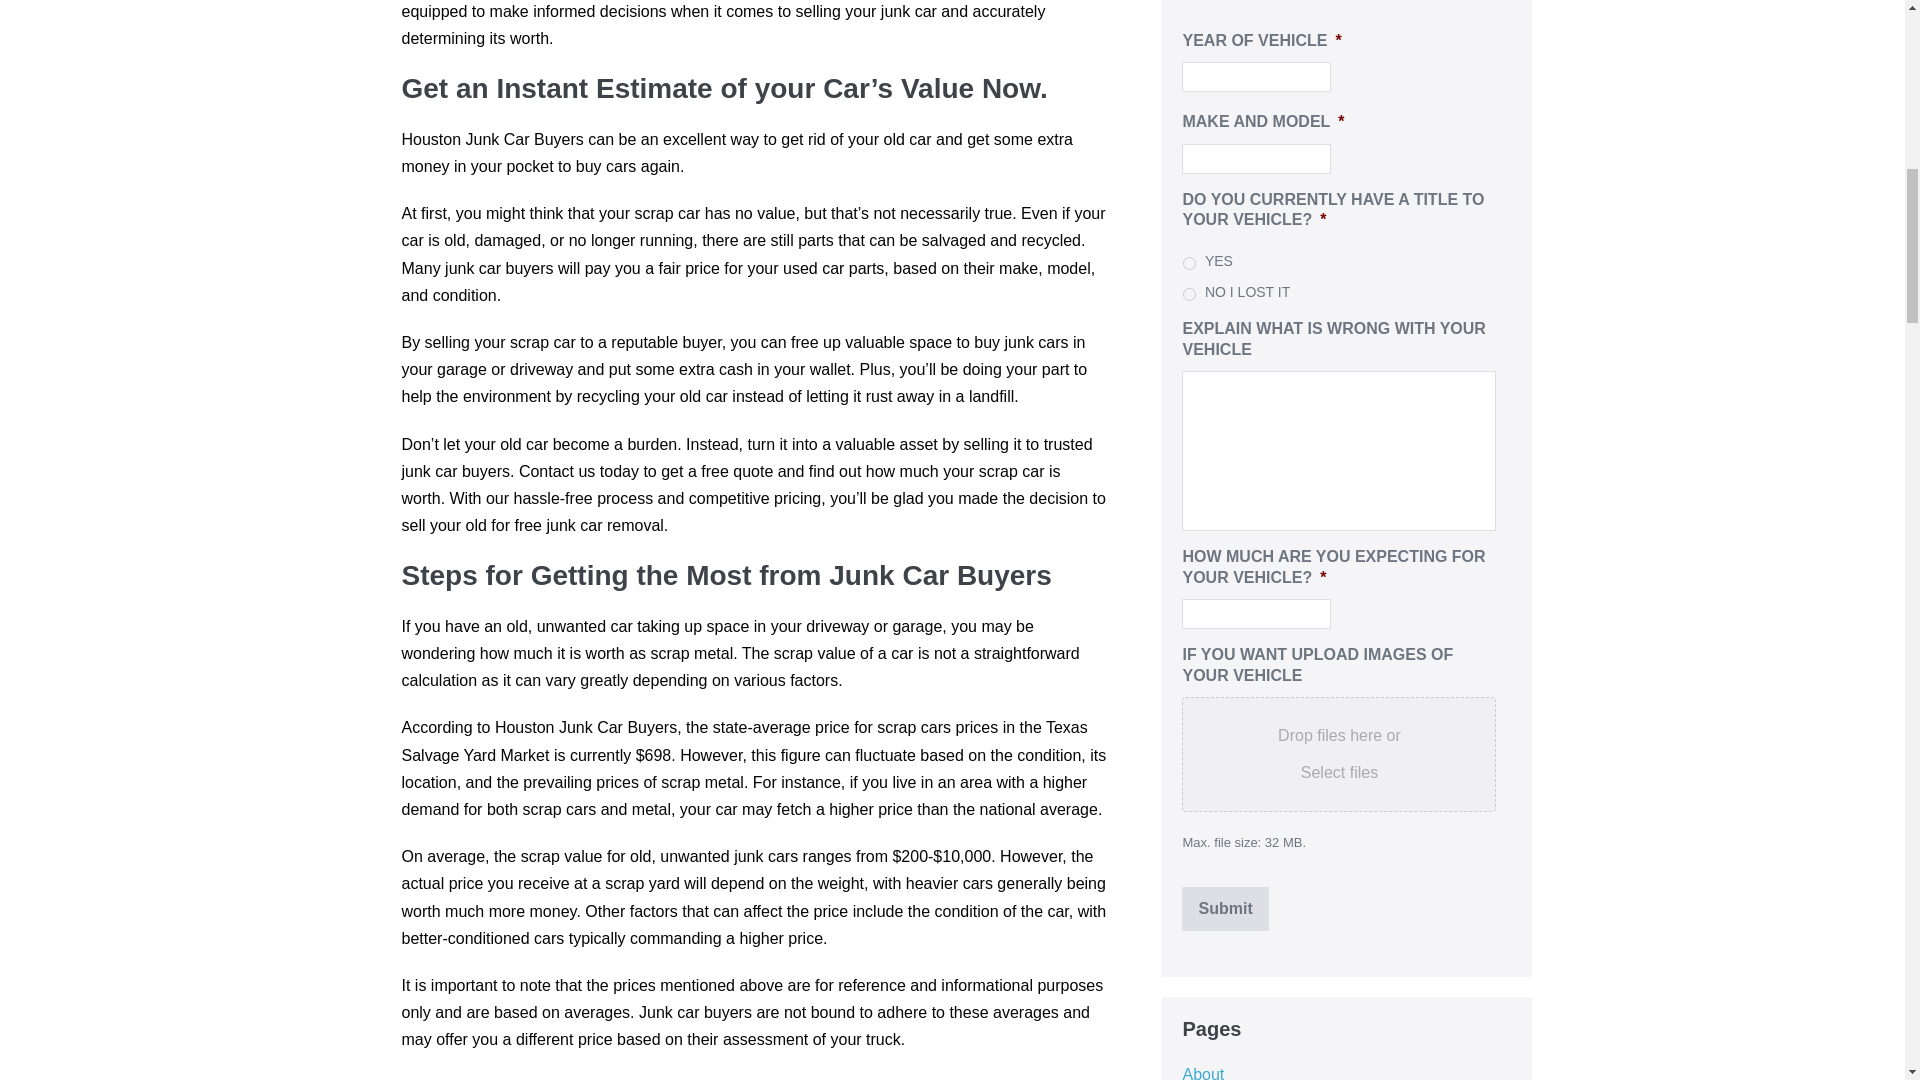  Describe the element at coordinates (1339, 772) in the screenshot. I see `Select files` at that location.